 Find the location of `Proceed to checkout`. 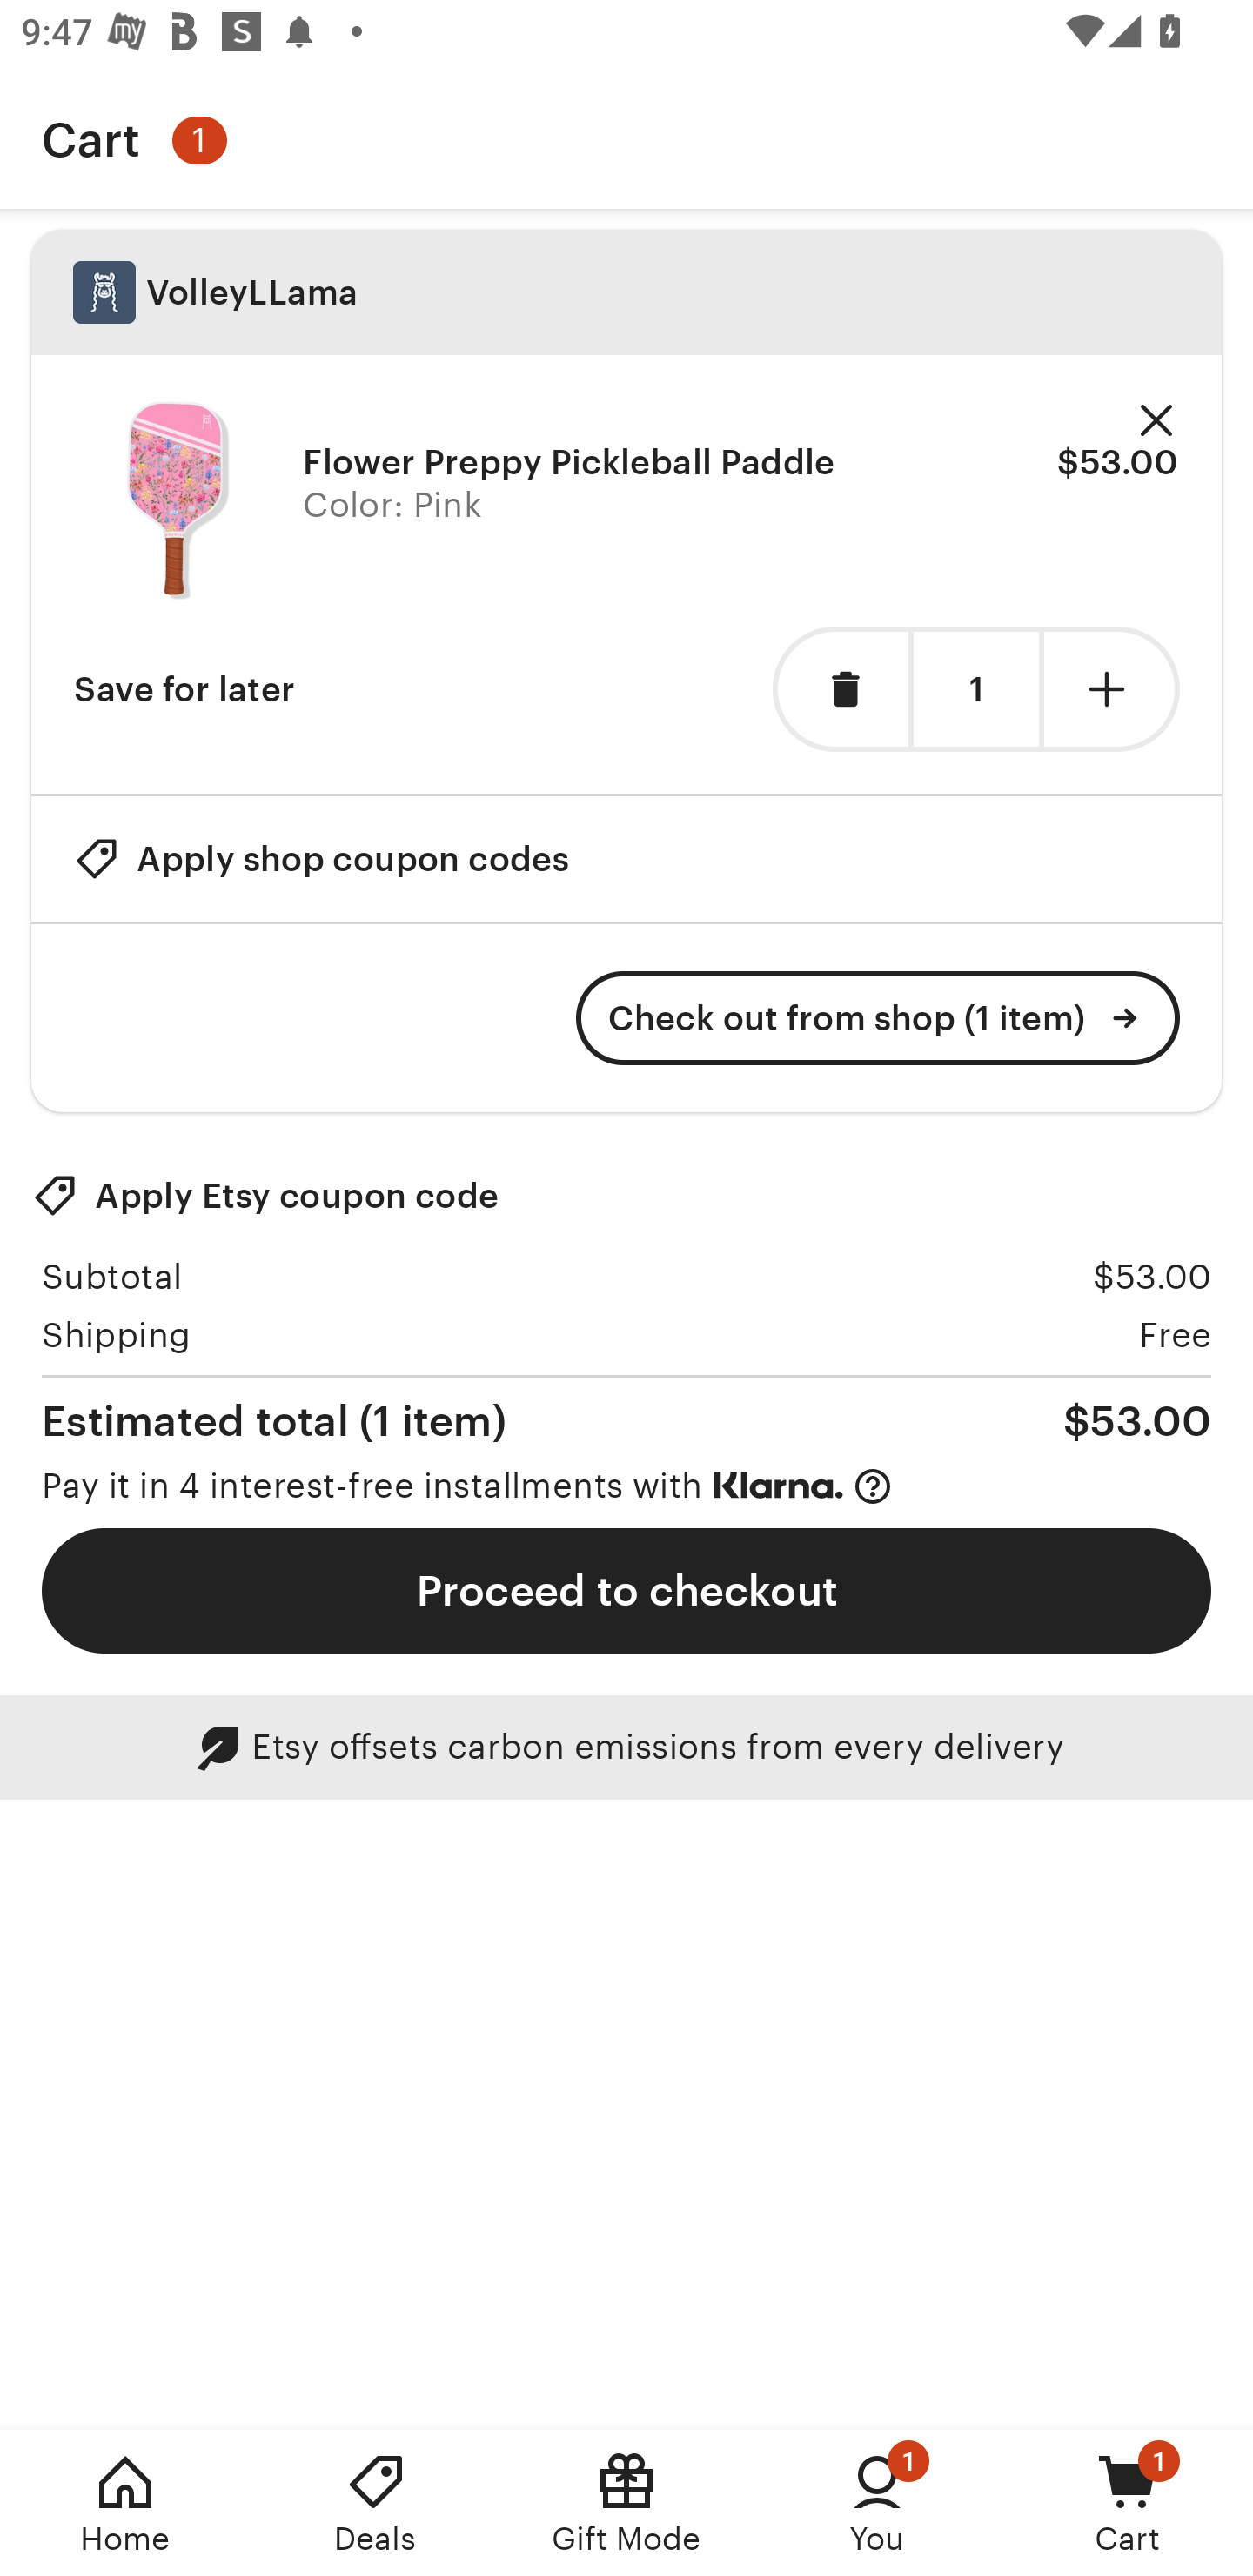

Proceed to checkout is located at coordinates (626, 1591).